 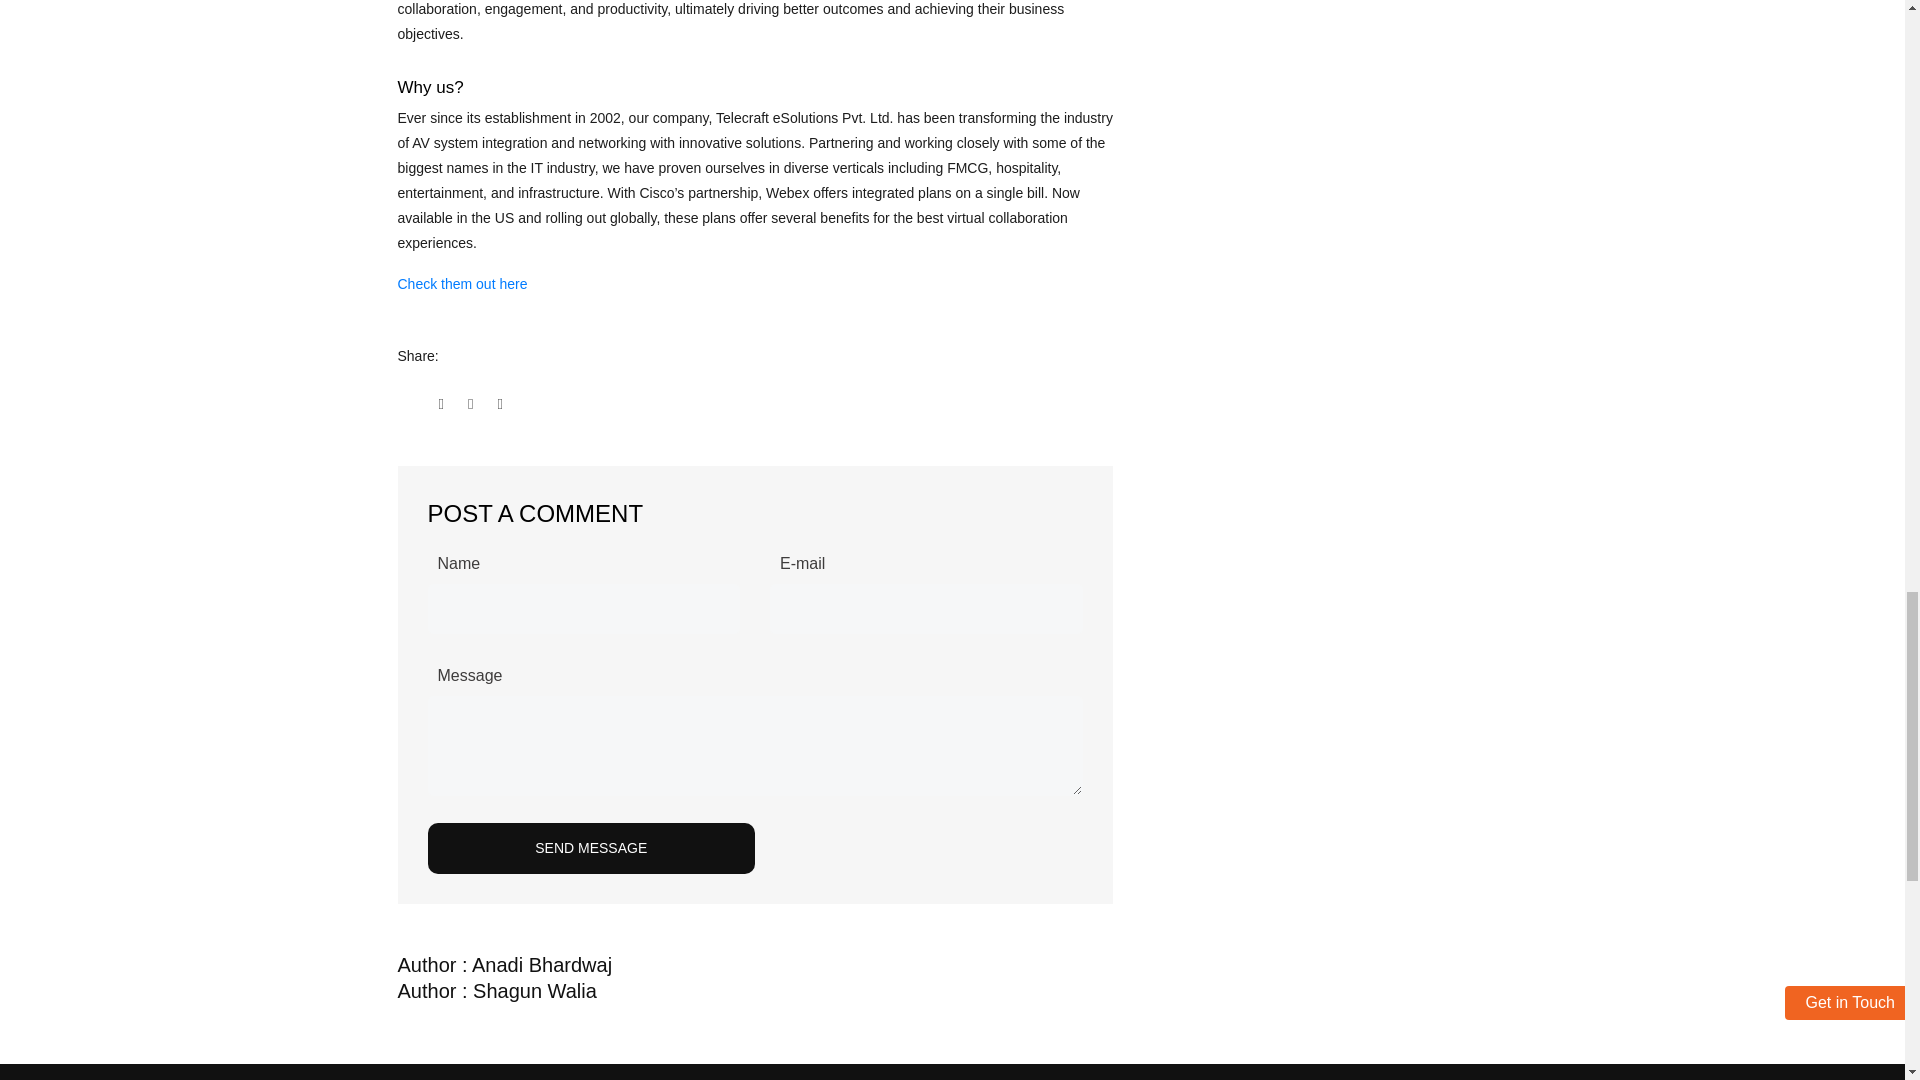 I want to click on Check them out here, so click(x=462, y=284).